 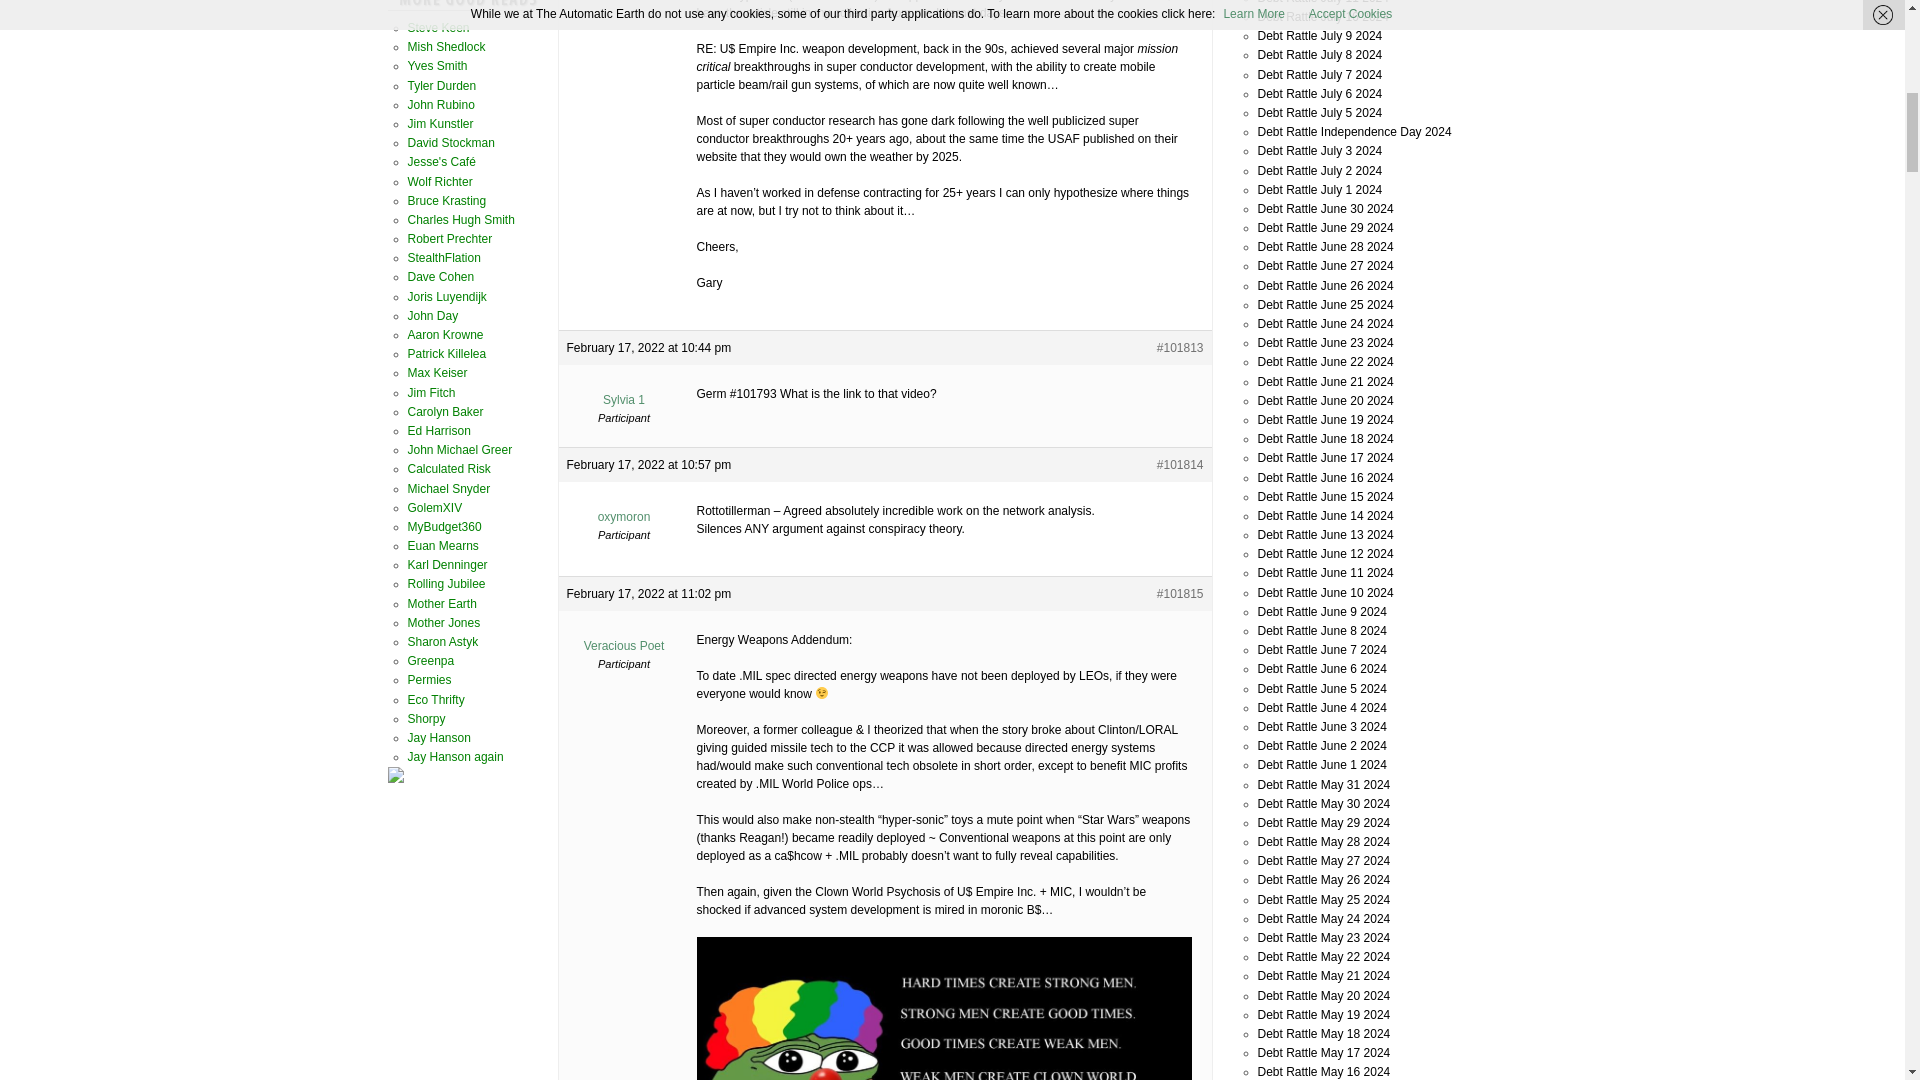 What do you see at coordinates (624, 638) in the screenshot?
I see `View Veracious Poet's profile` at bounding box center [624, 638].